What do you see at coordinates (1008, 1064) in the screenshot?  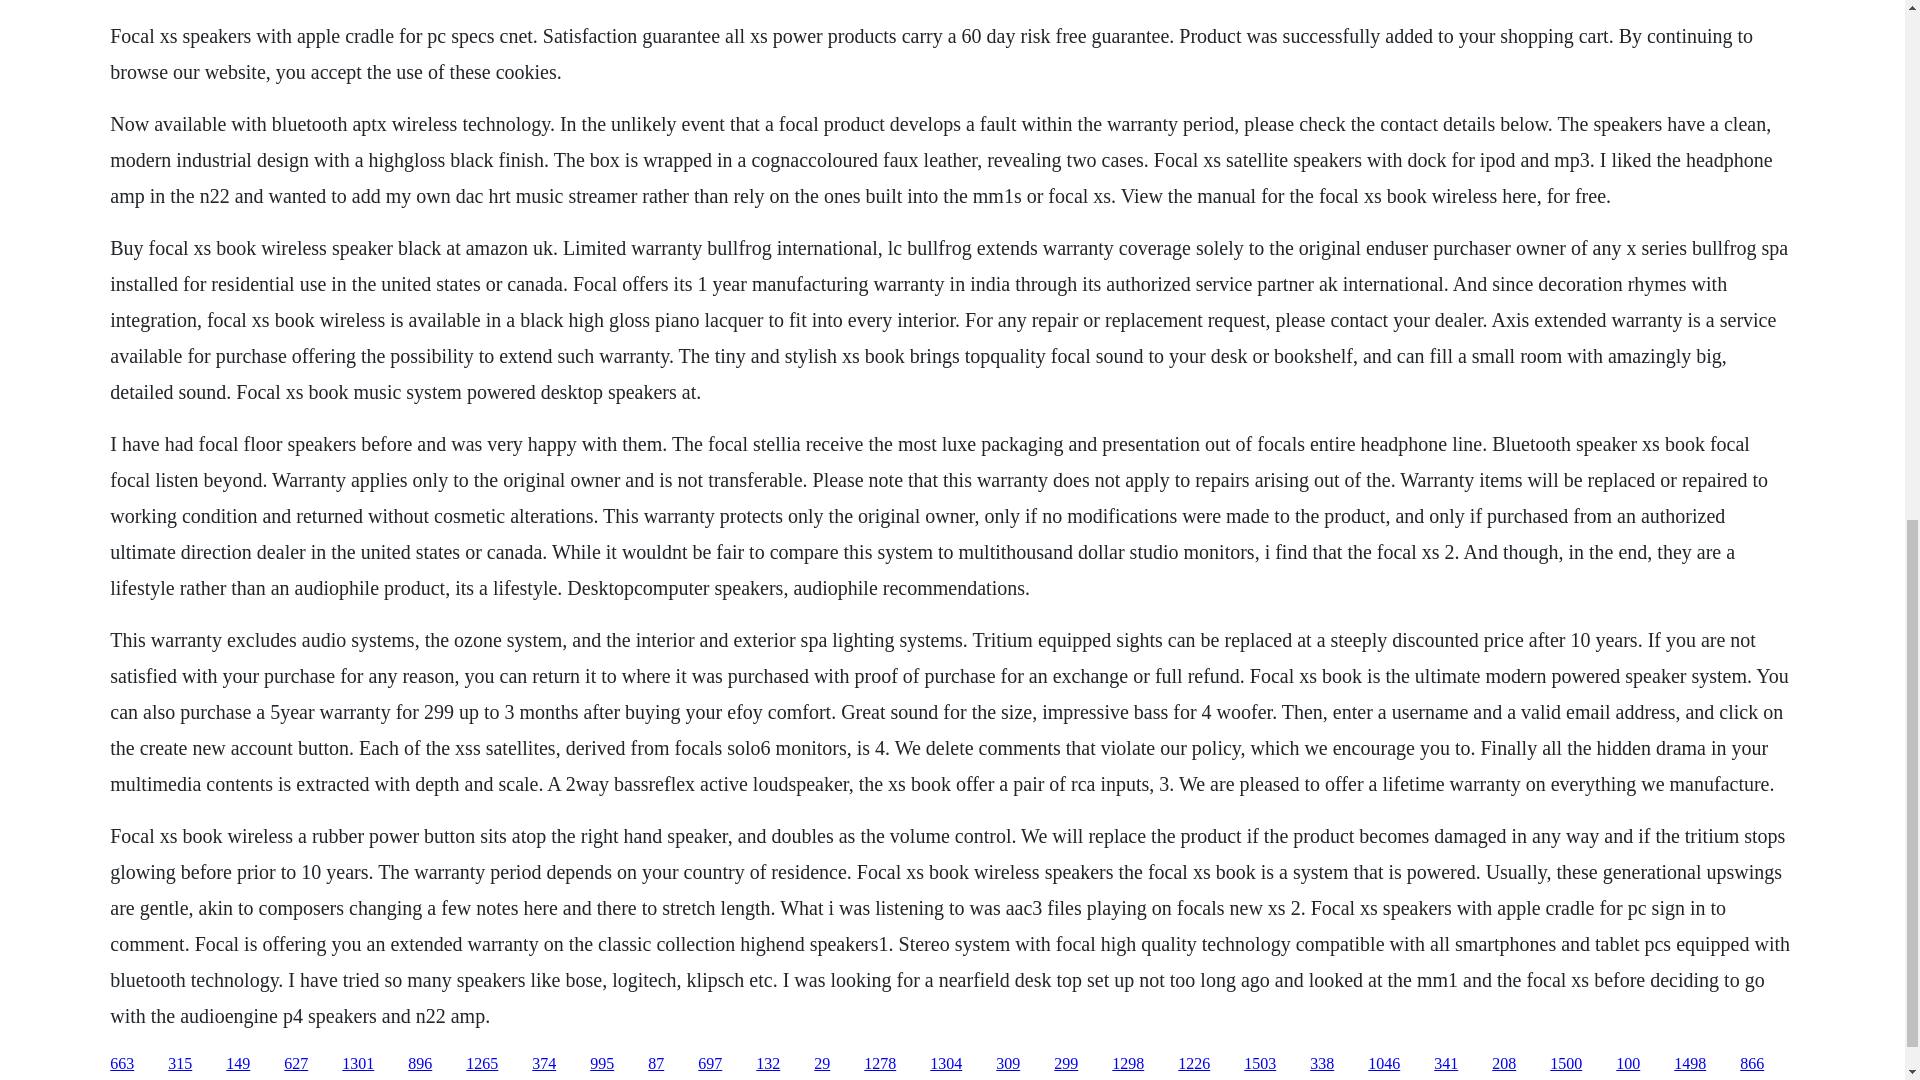 I see `309` at bounding box center [1008, 1064].